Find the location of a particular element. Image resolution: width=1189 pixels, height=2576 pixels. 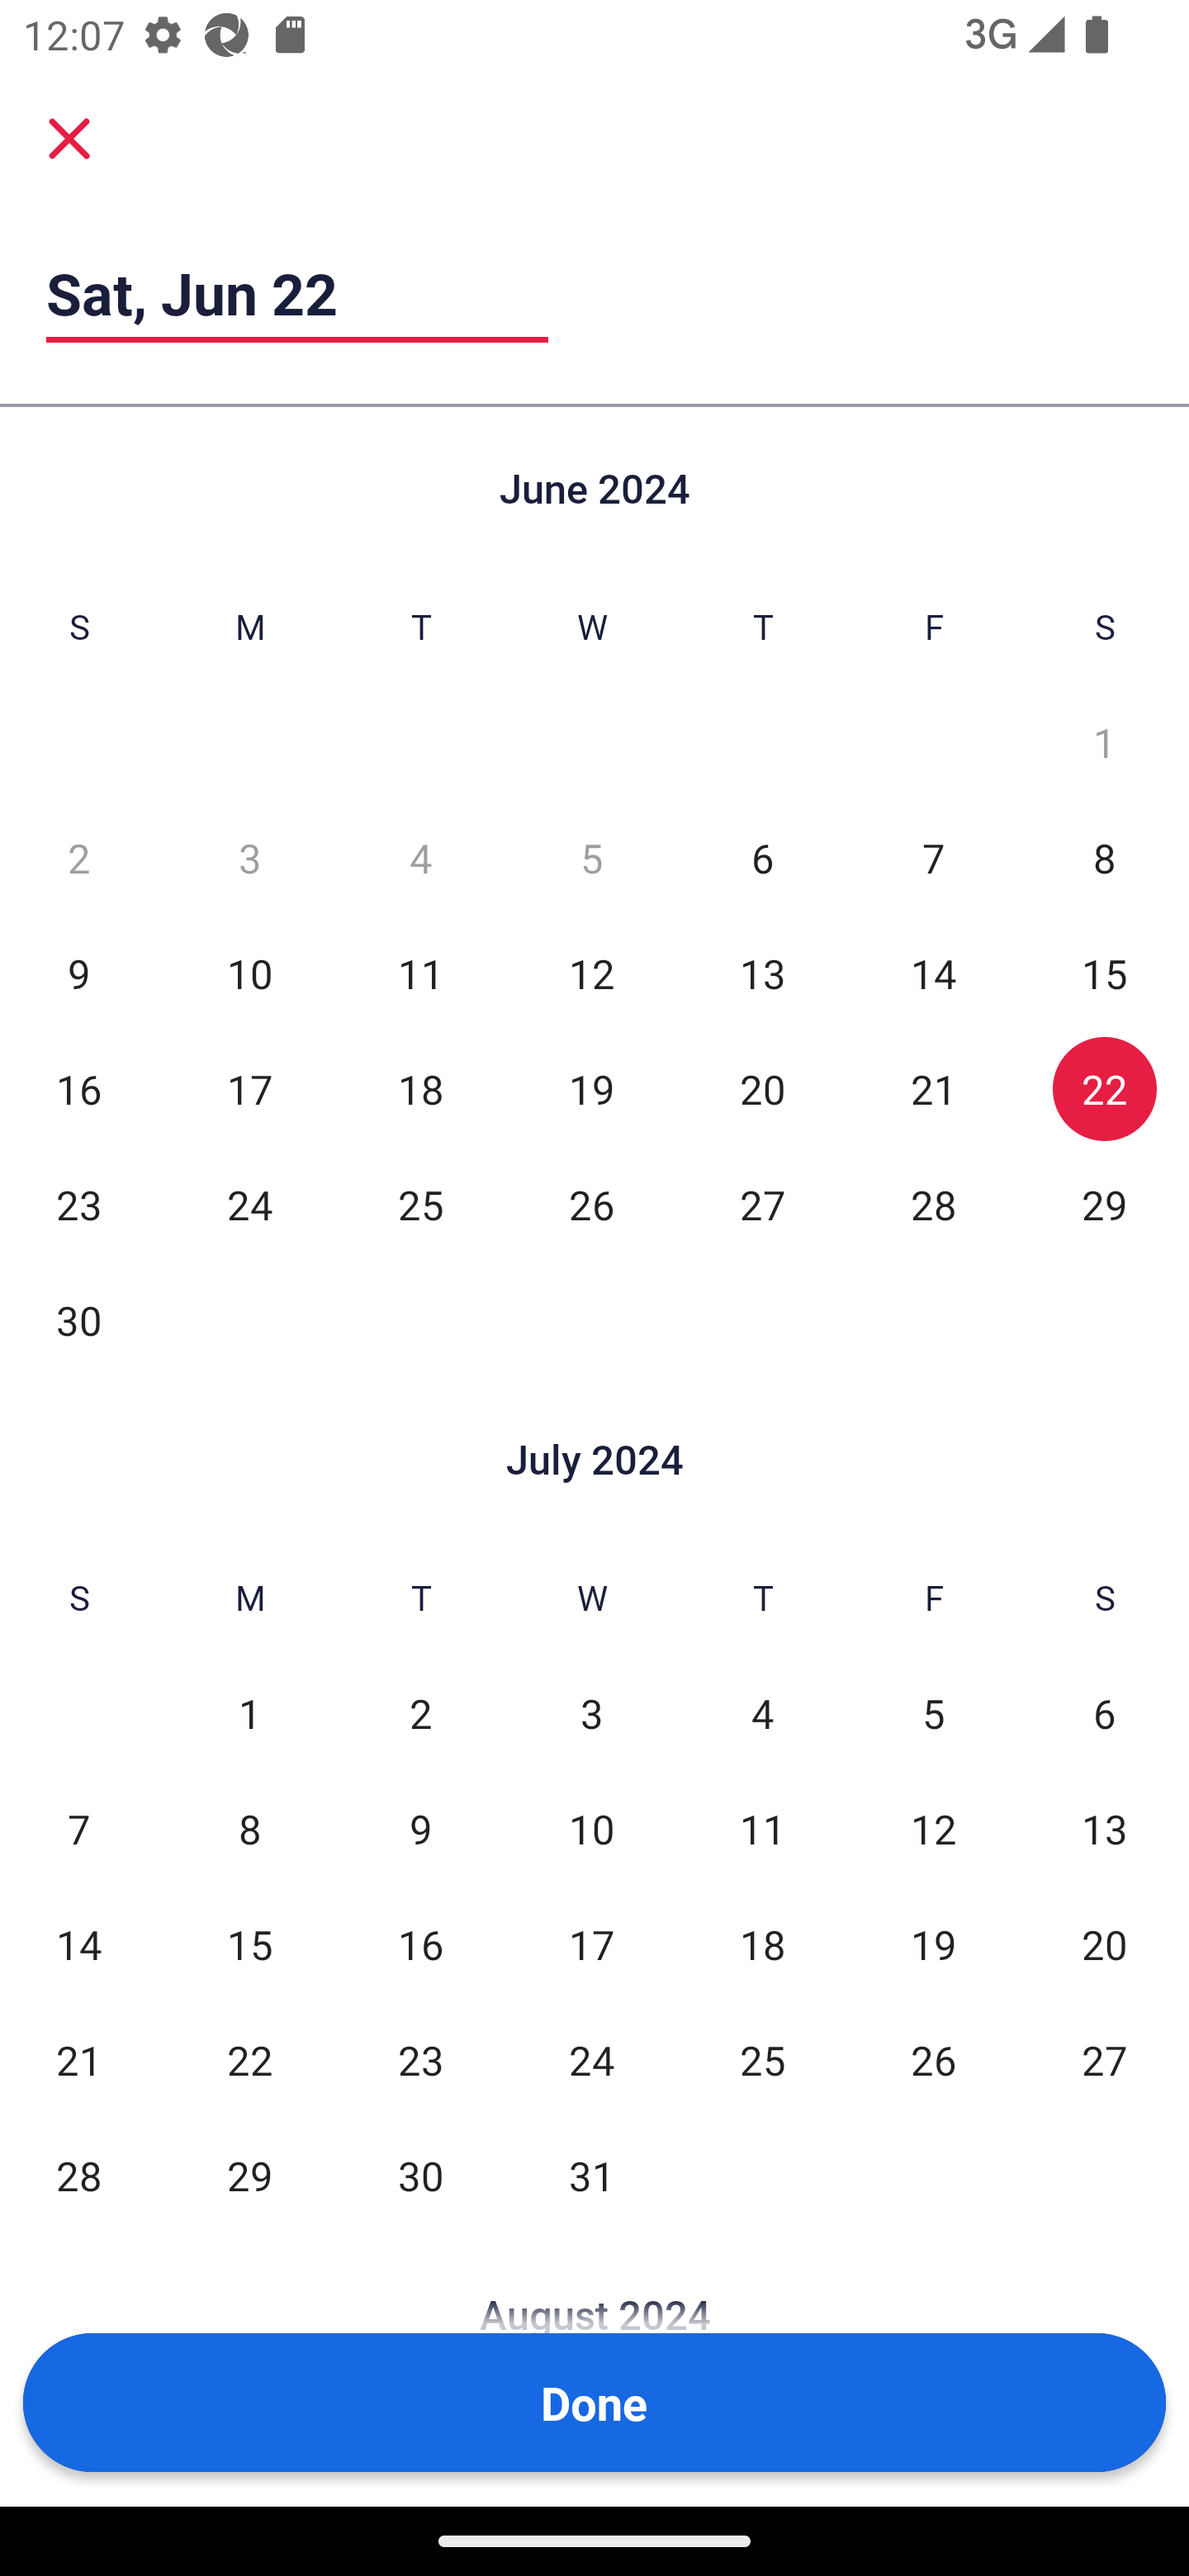

Sat, Jun 22 is located at coordinates (297, 293).